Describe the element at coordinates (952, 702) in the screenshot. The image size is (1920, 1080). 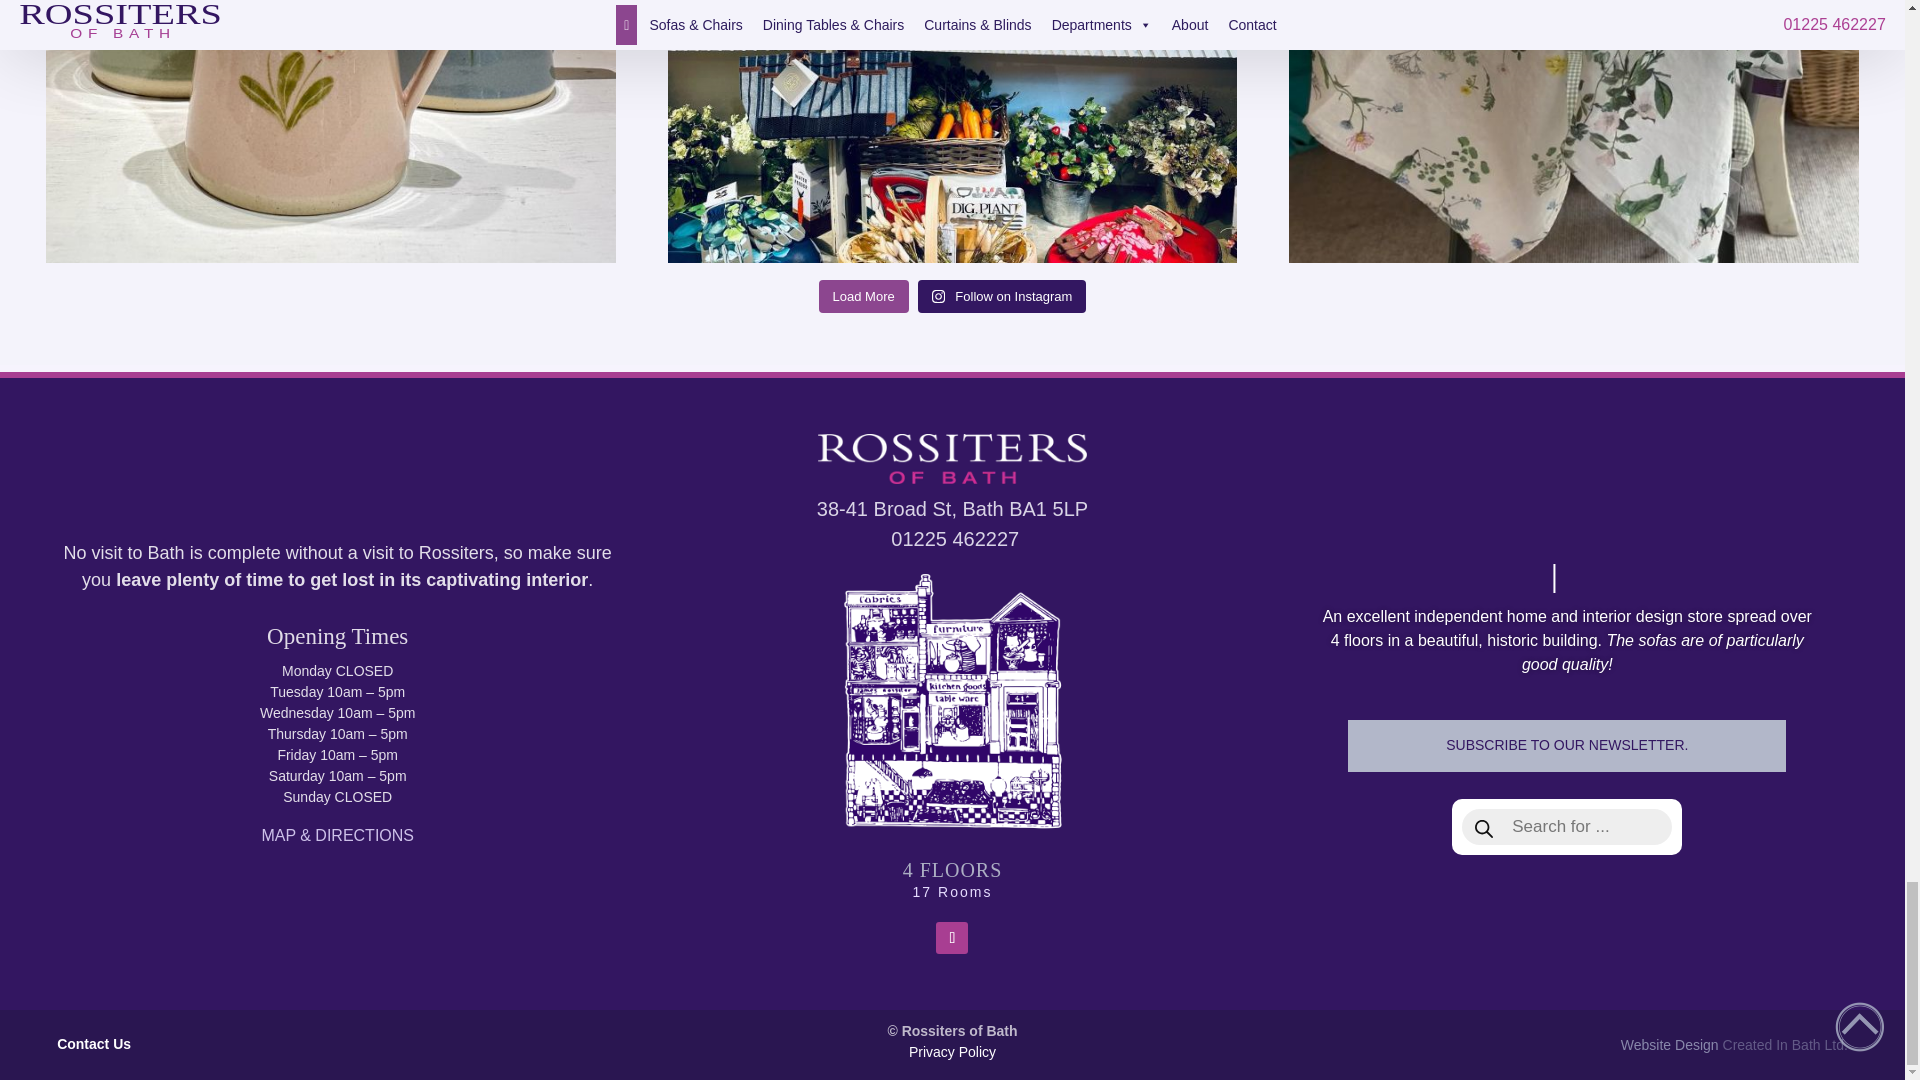
I see `Rossiters of Bath House Only Purple 1280` at that location.